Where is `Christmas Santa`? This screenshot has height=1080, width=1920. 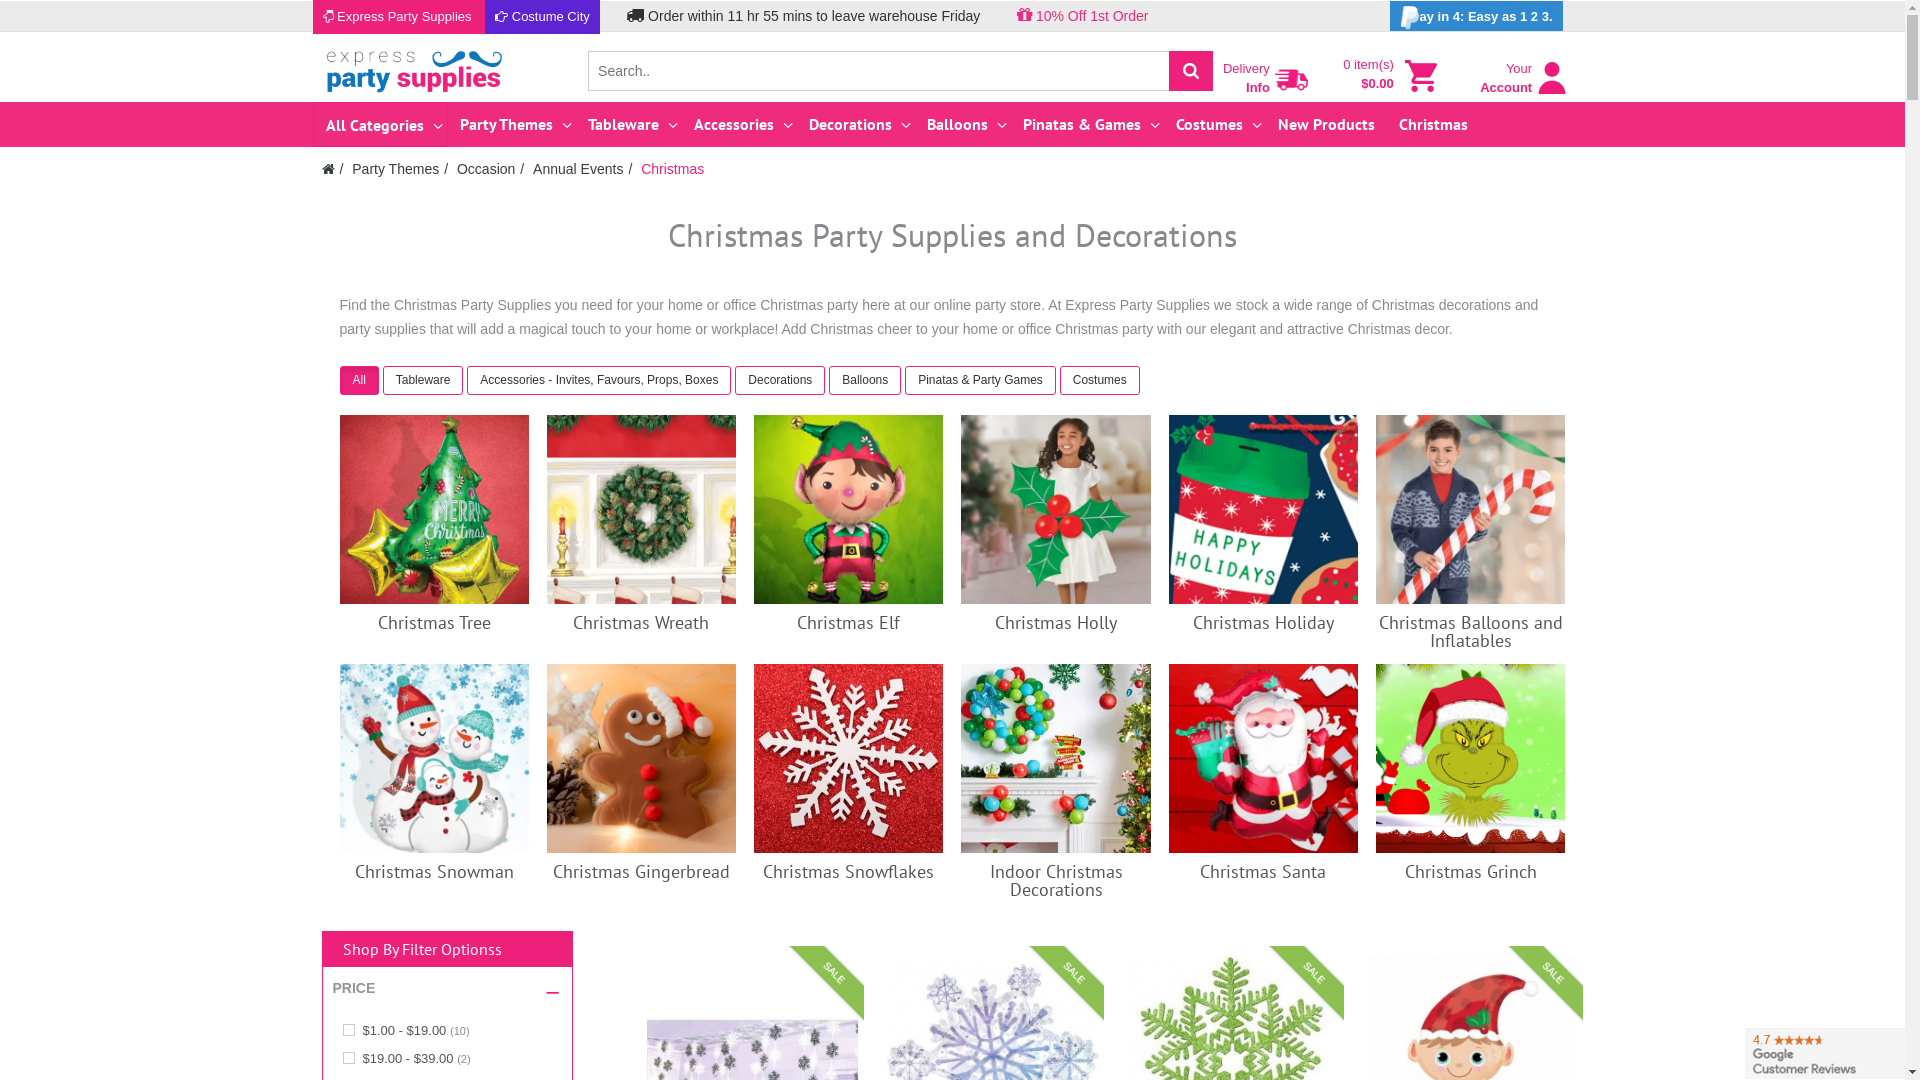 Christmas Santa is located at coordinates (1264, 758).